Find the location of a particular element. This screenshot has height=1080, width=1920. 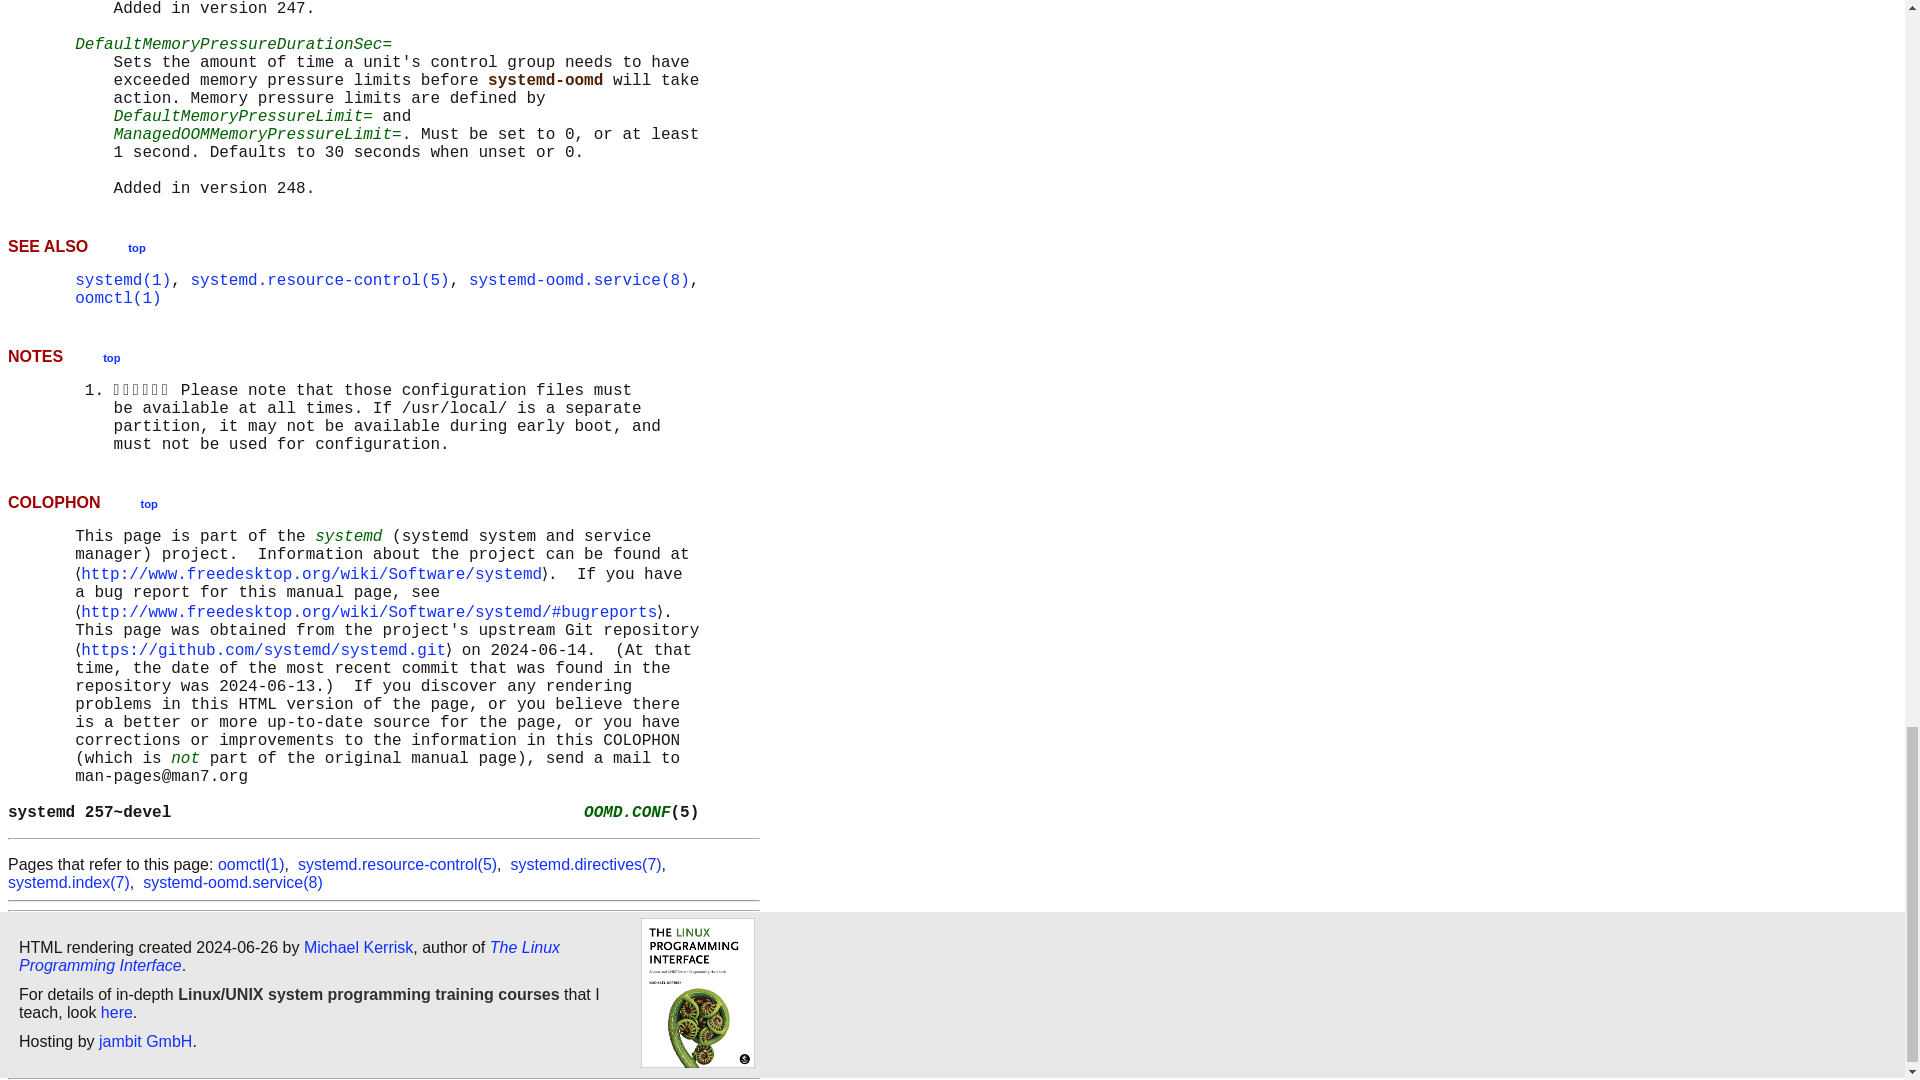

top is located at coordinates (148, 502).